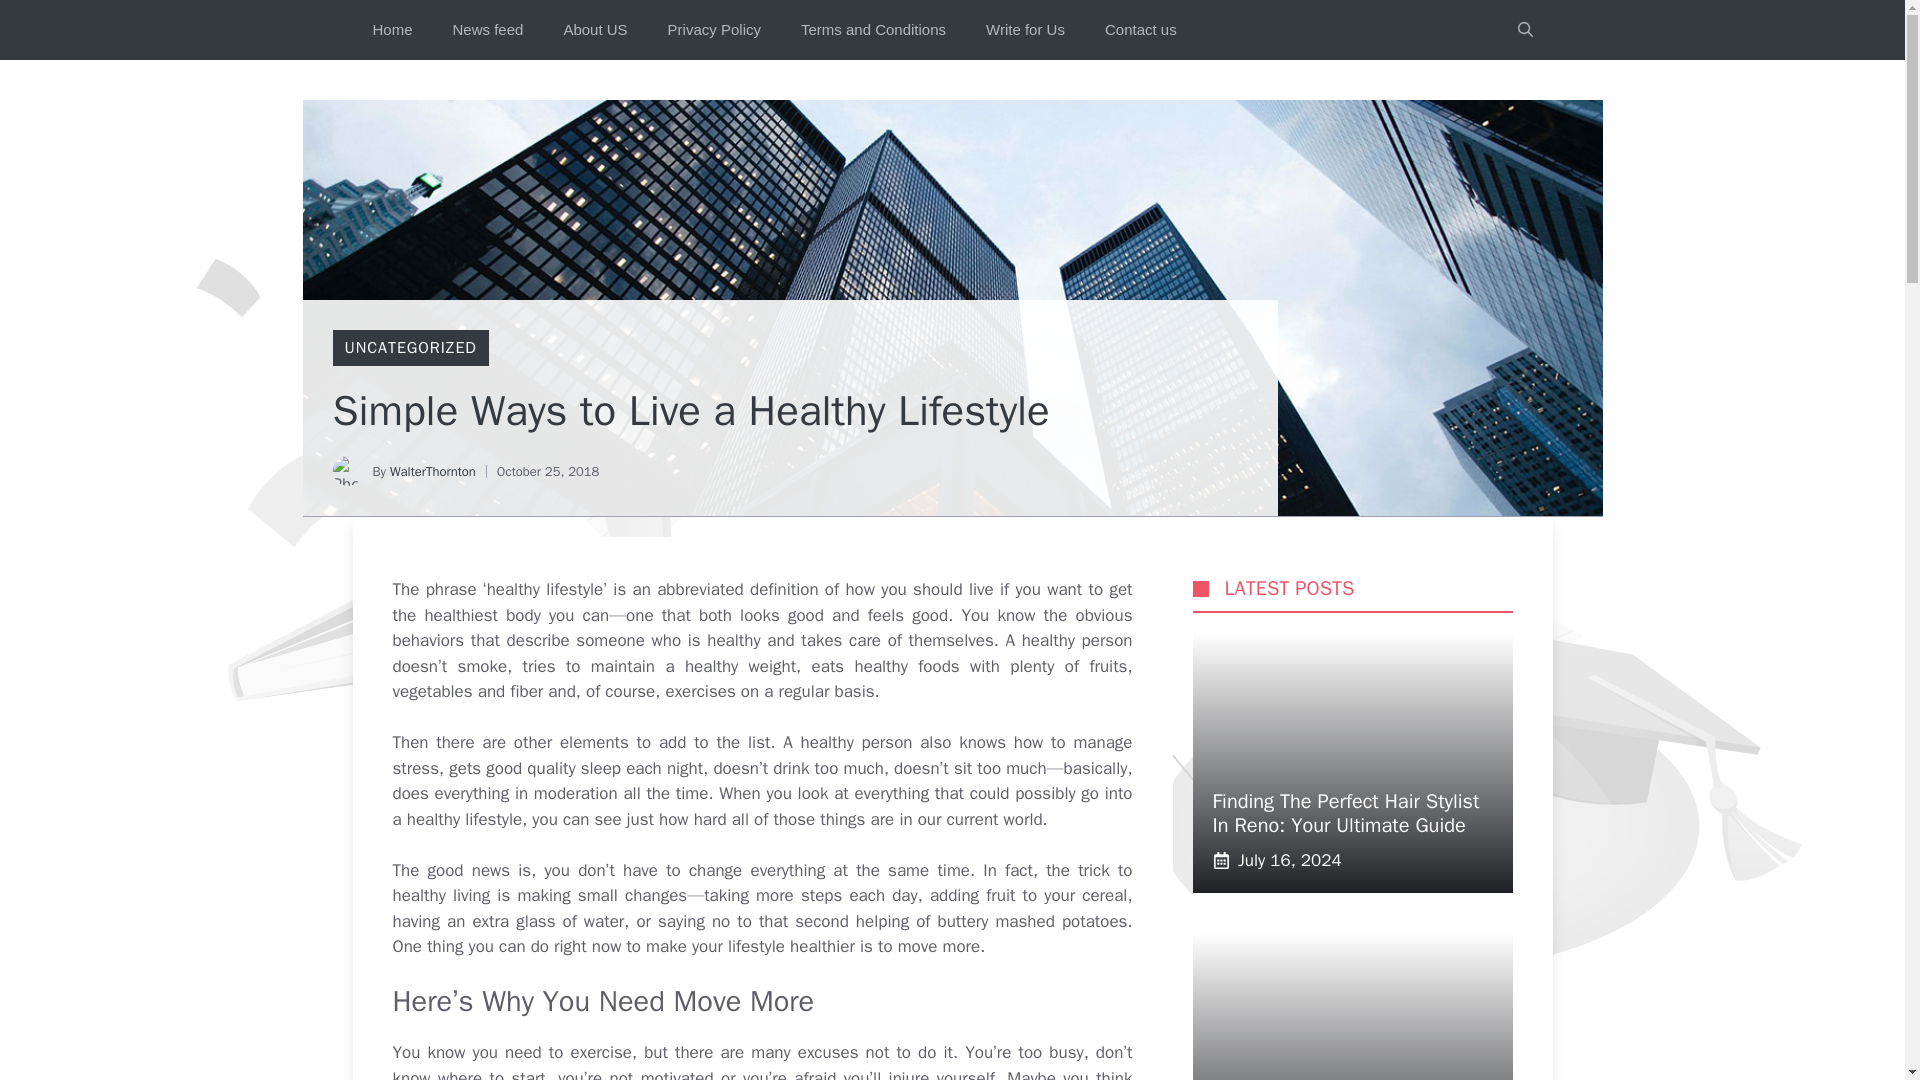 The image size is (1920, 1080). Describe the element at coordinates (595, 30) in the screenshot. I see `About US` at that location.